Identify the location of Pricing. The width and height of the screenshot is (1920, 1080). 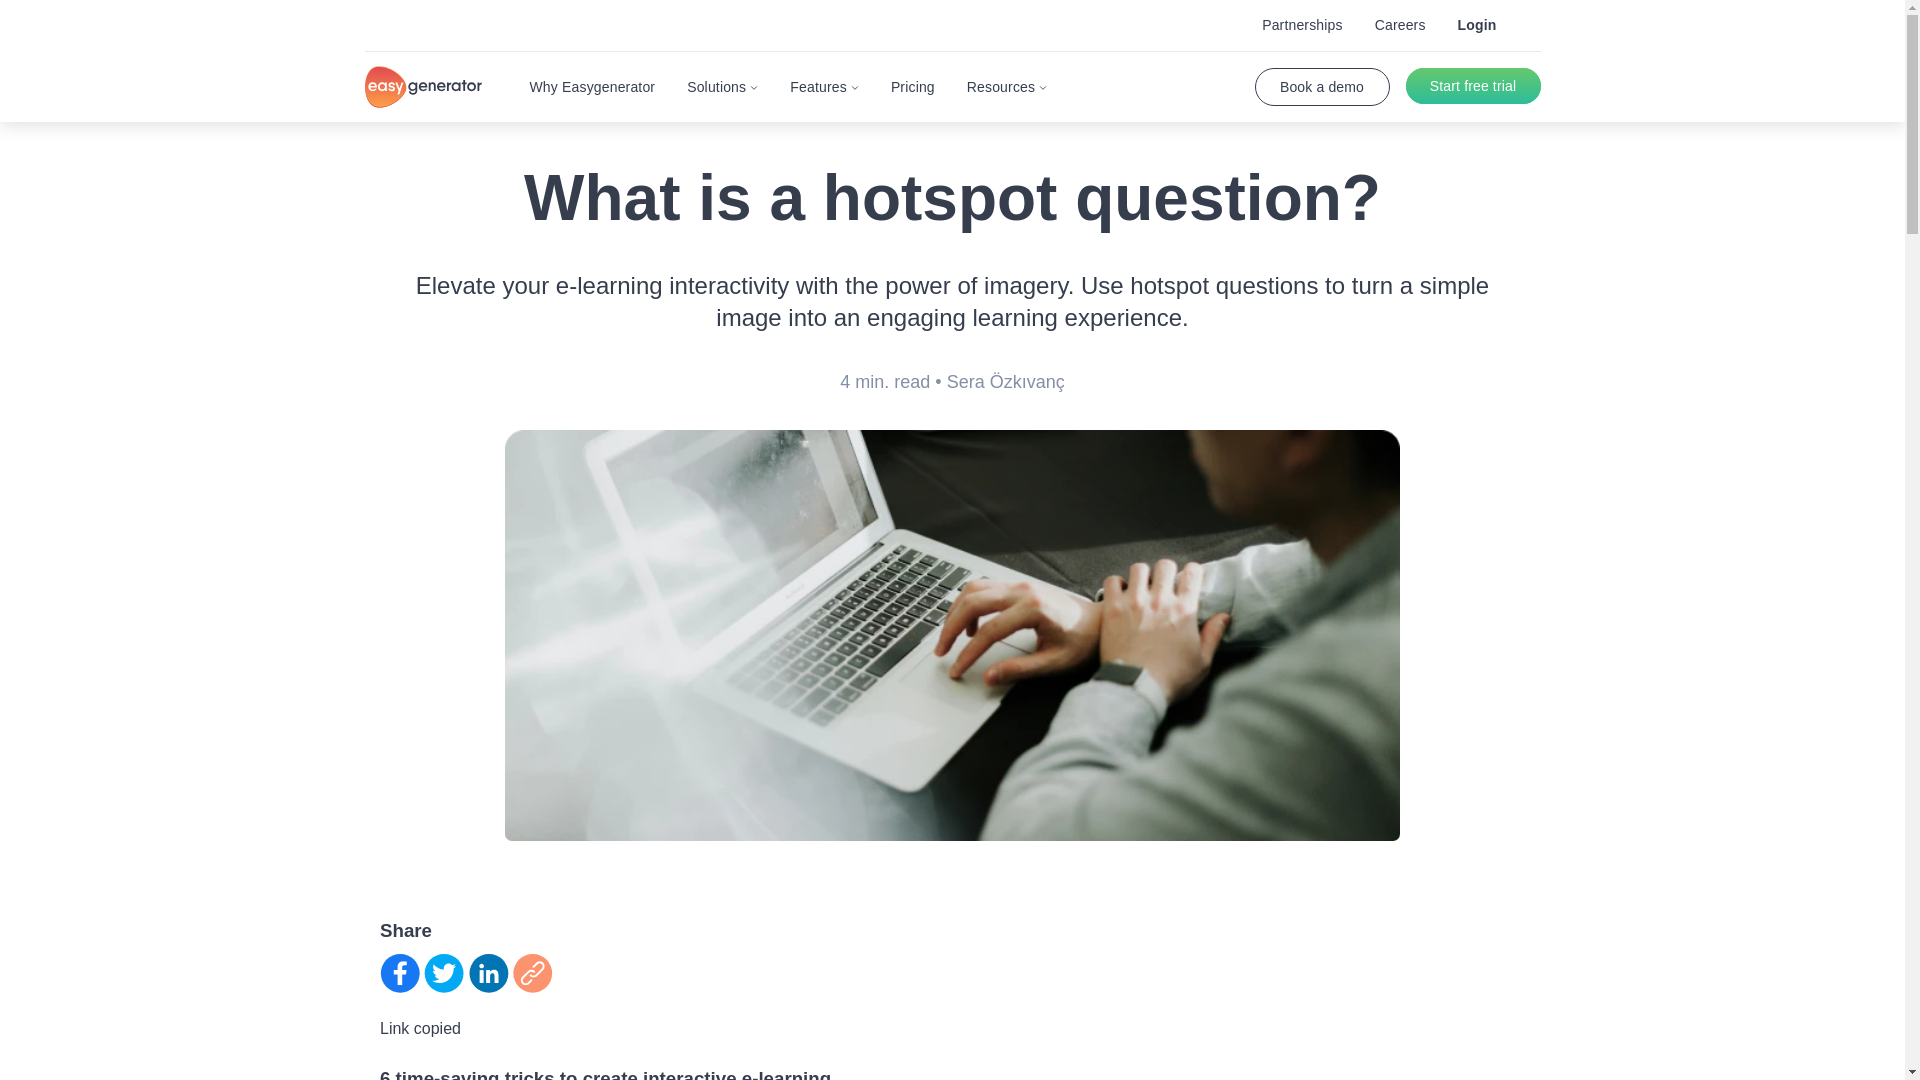
(912, 86).